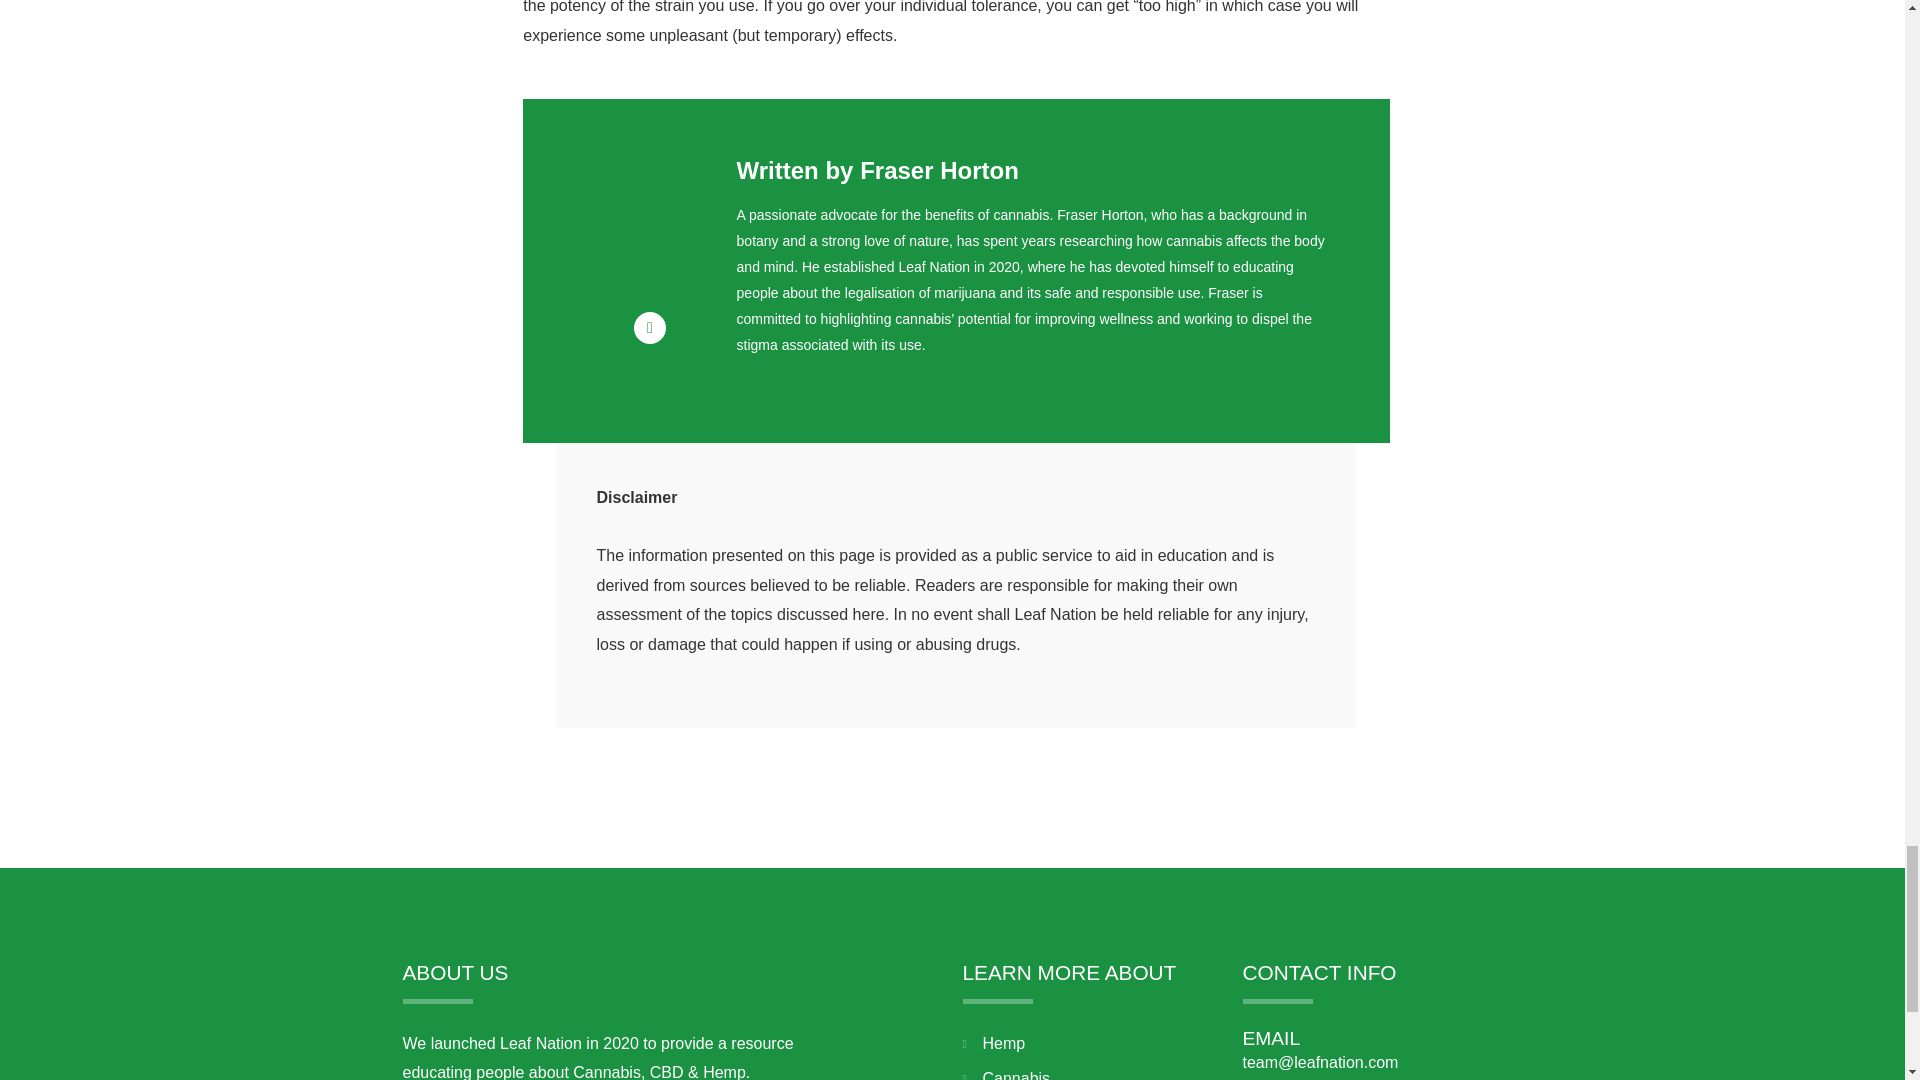  I want to click on Cannabis, so click(1091, 1072).